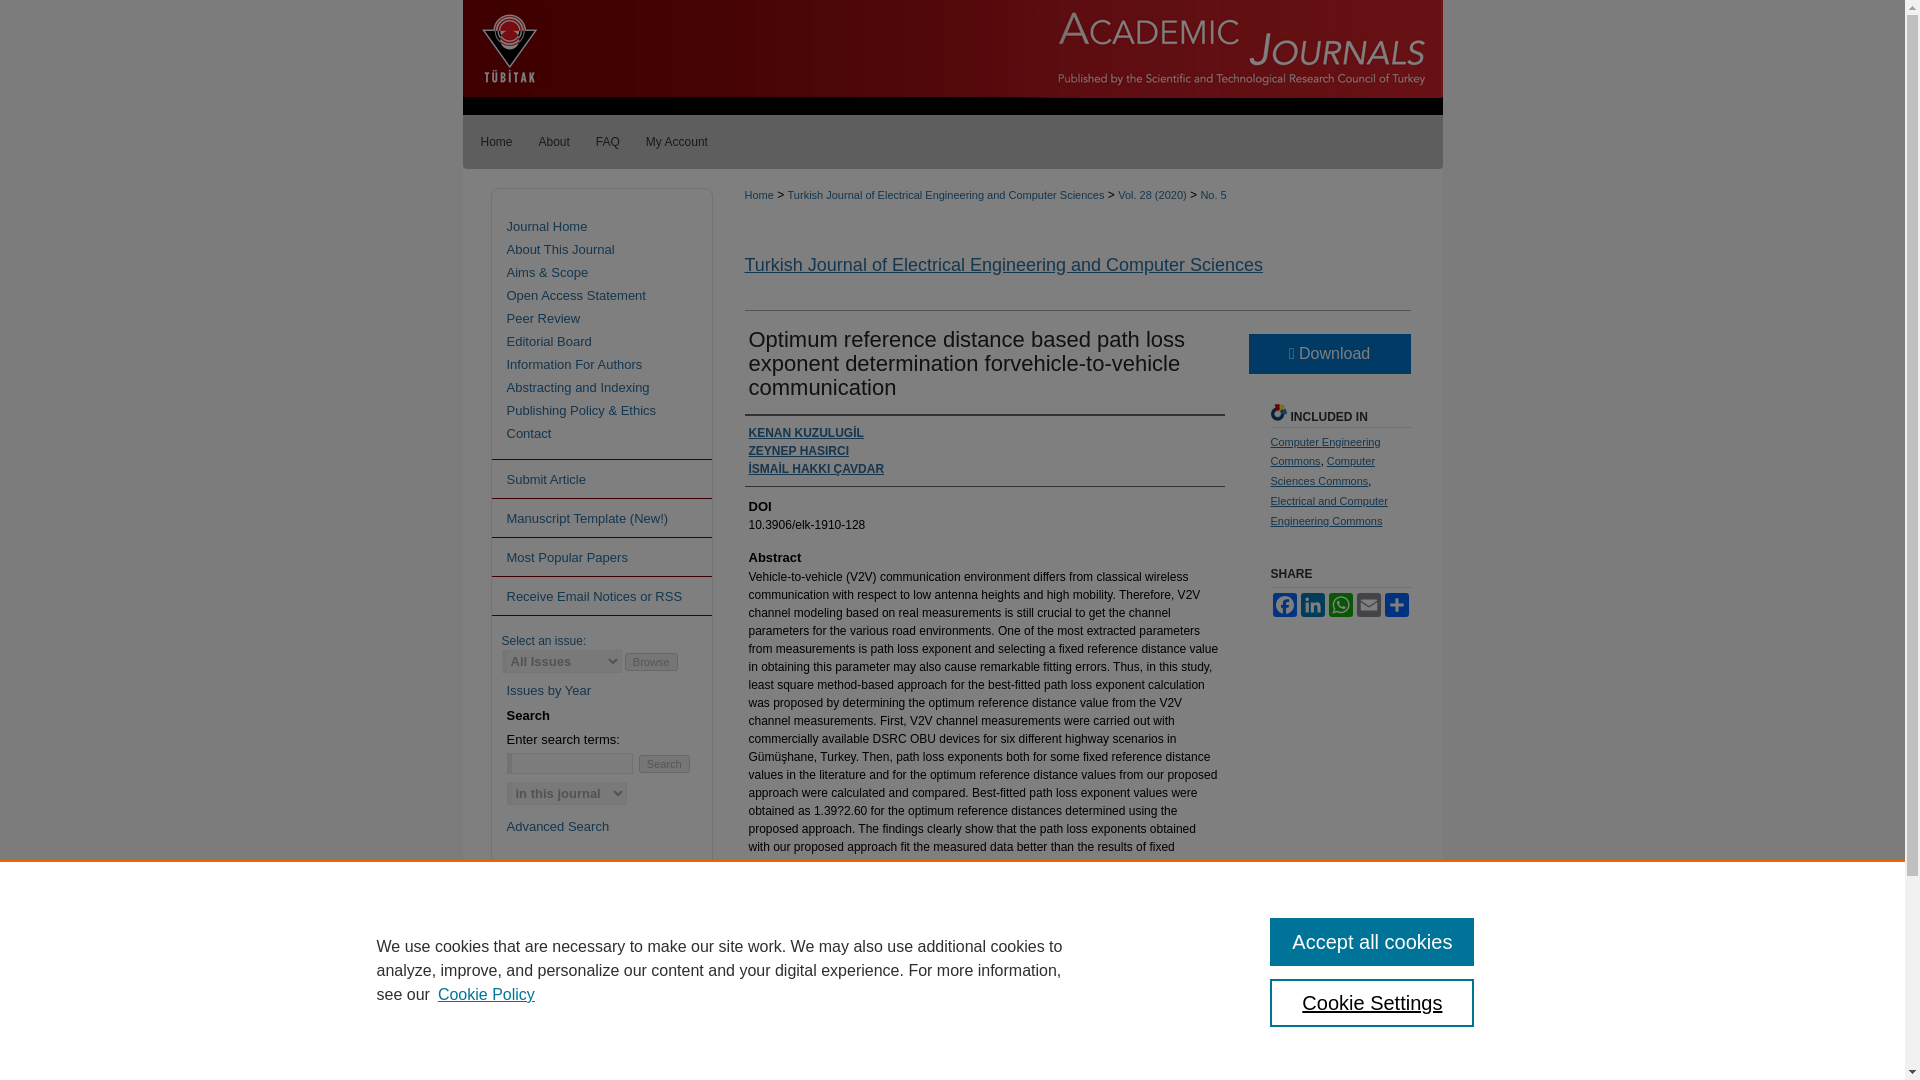  What do you see at coordinates (1368, 604) in the screenshot?
I see `Email` at bounding box center [1368, 604].